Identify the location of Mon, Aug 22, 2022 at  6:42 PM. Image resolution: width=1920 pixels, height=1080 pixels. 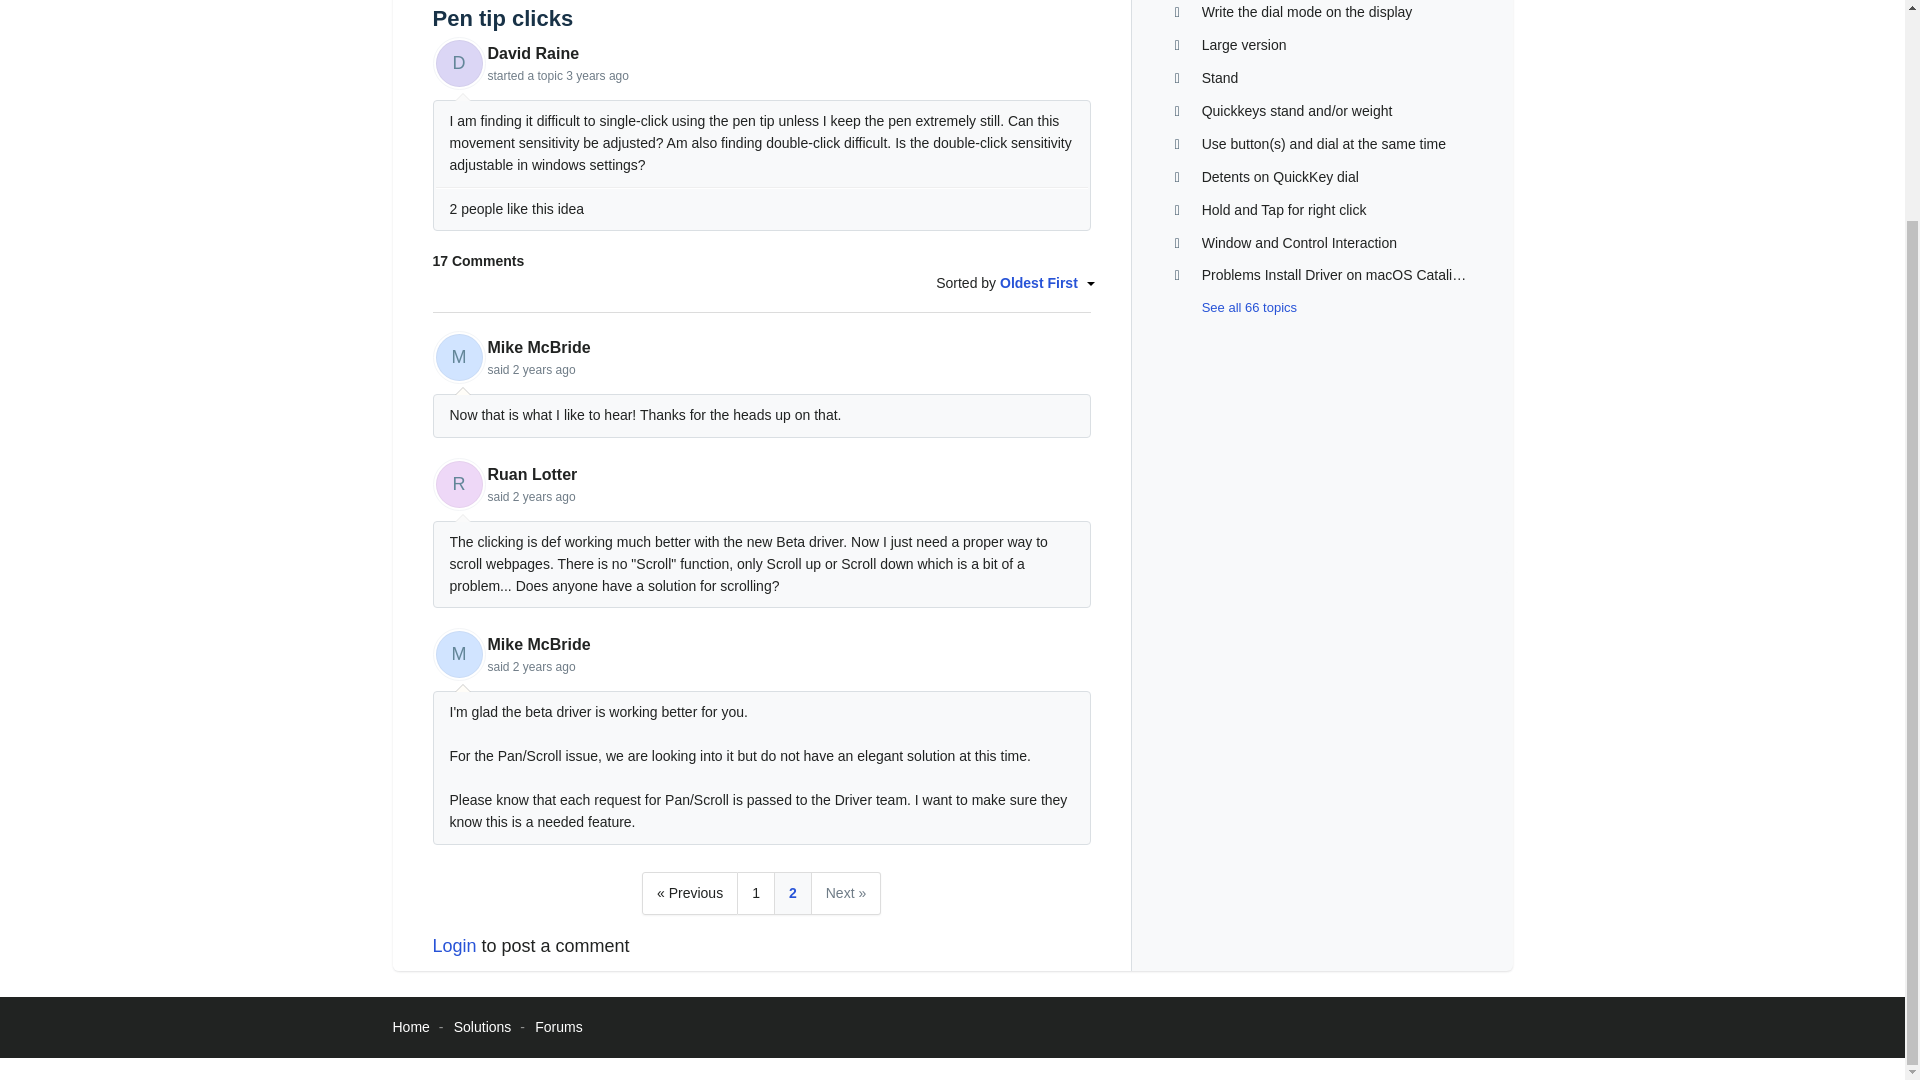
(544, 369).